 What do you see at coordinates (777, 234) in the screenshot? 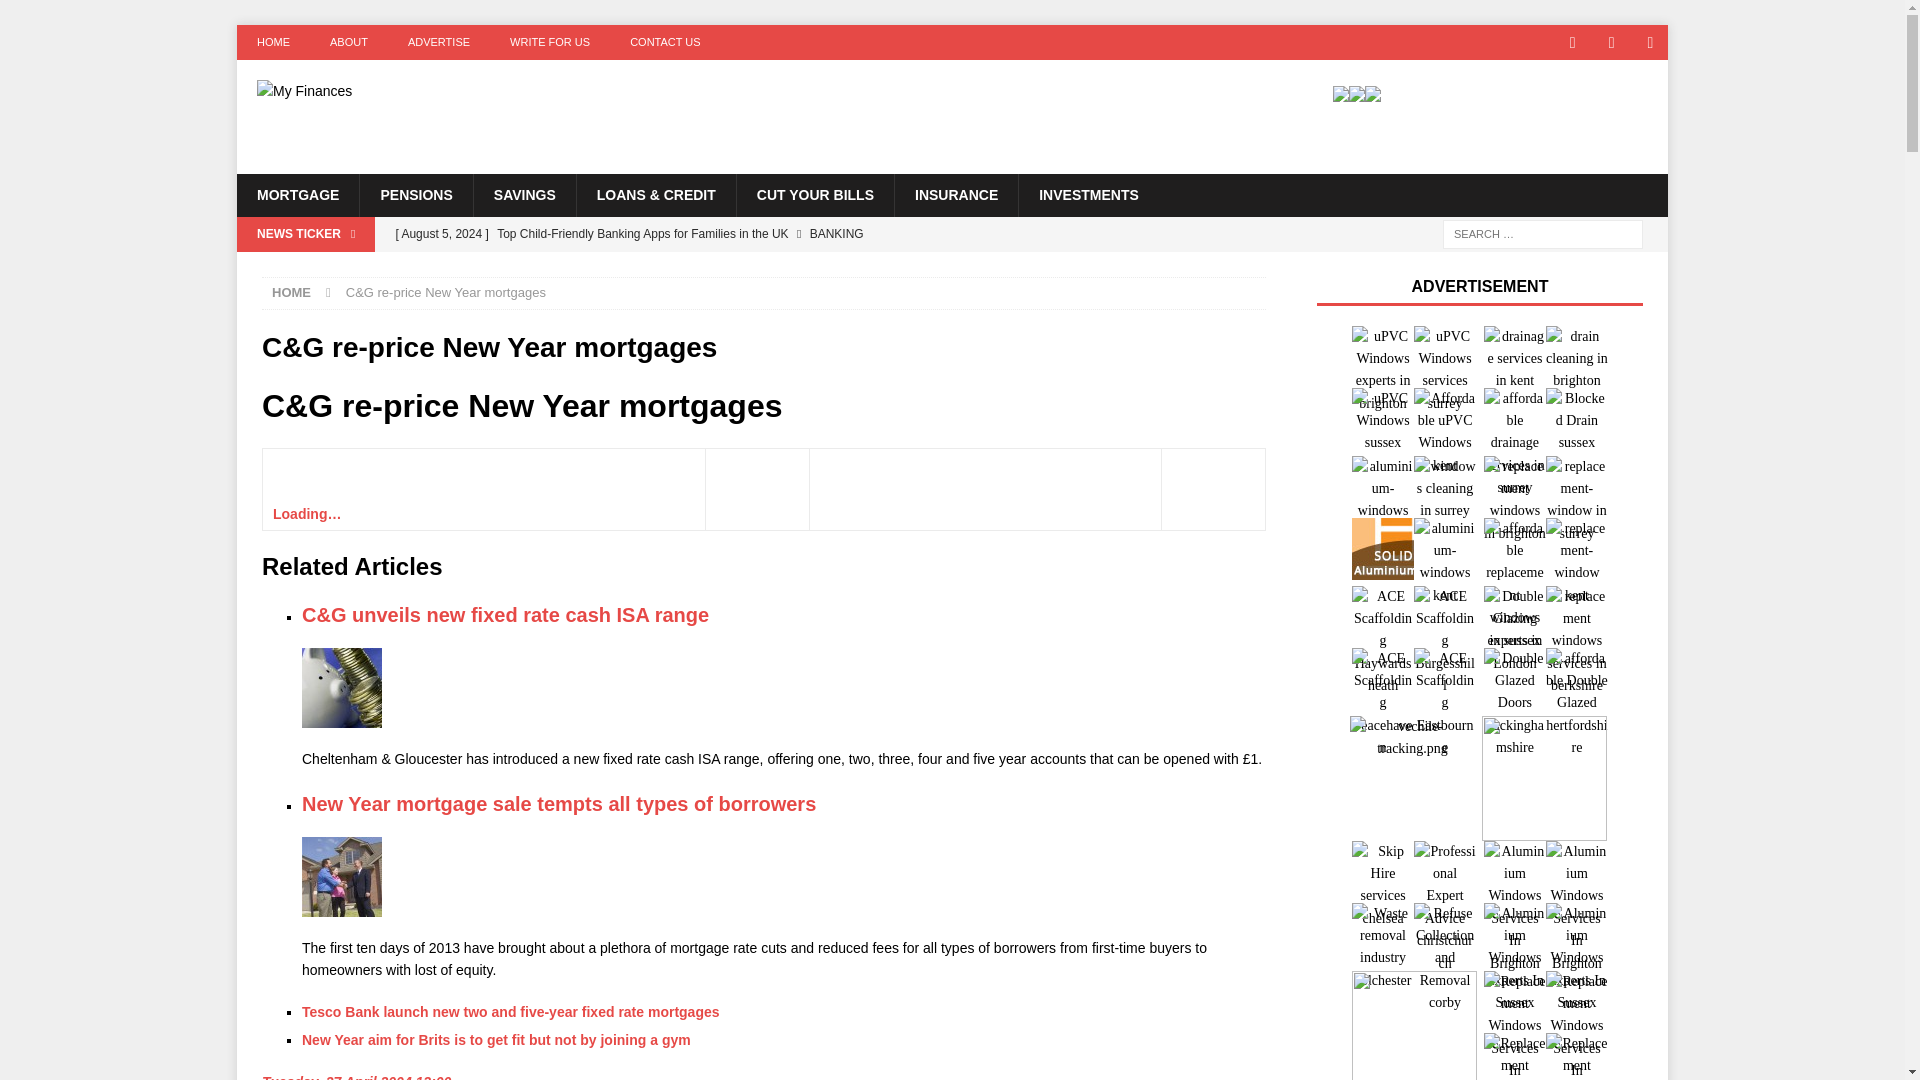
I see `Top Child-Friendly Banking Apps for Families in the UK` at bounding box center [777, 234].